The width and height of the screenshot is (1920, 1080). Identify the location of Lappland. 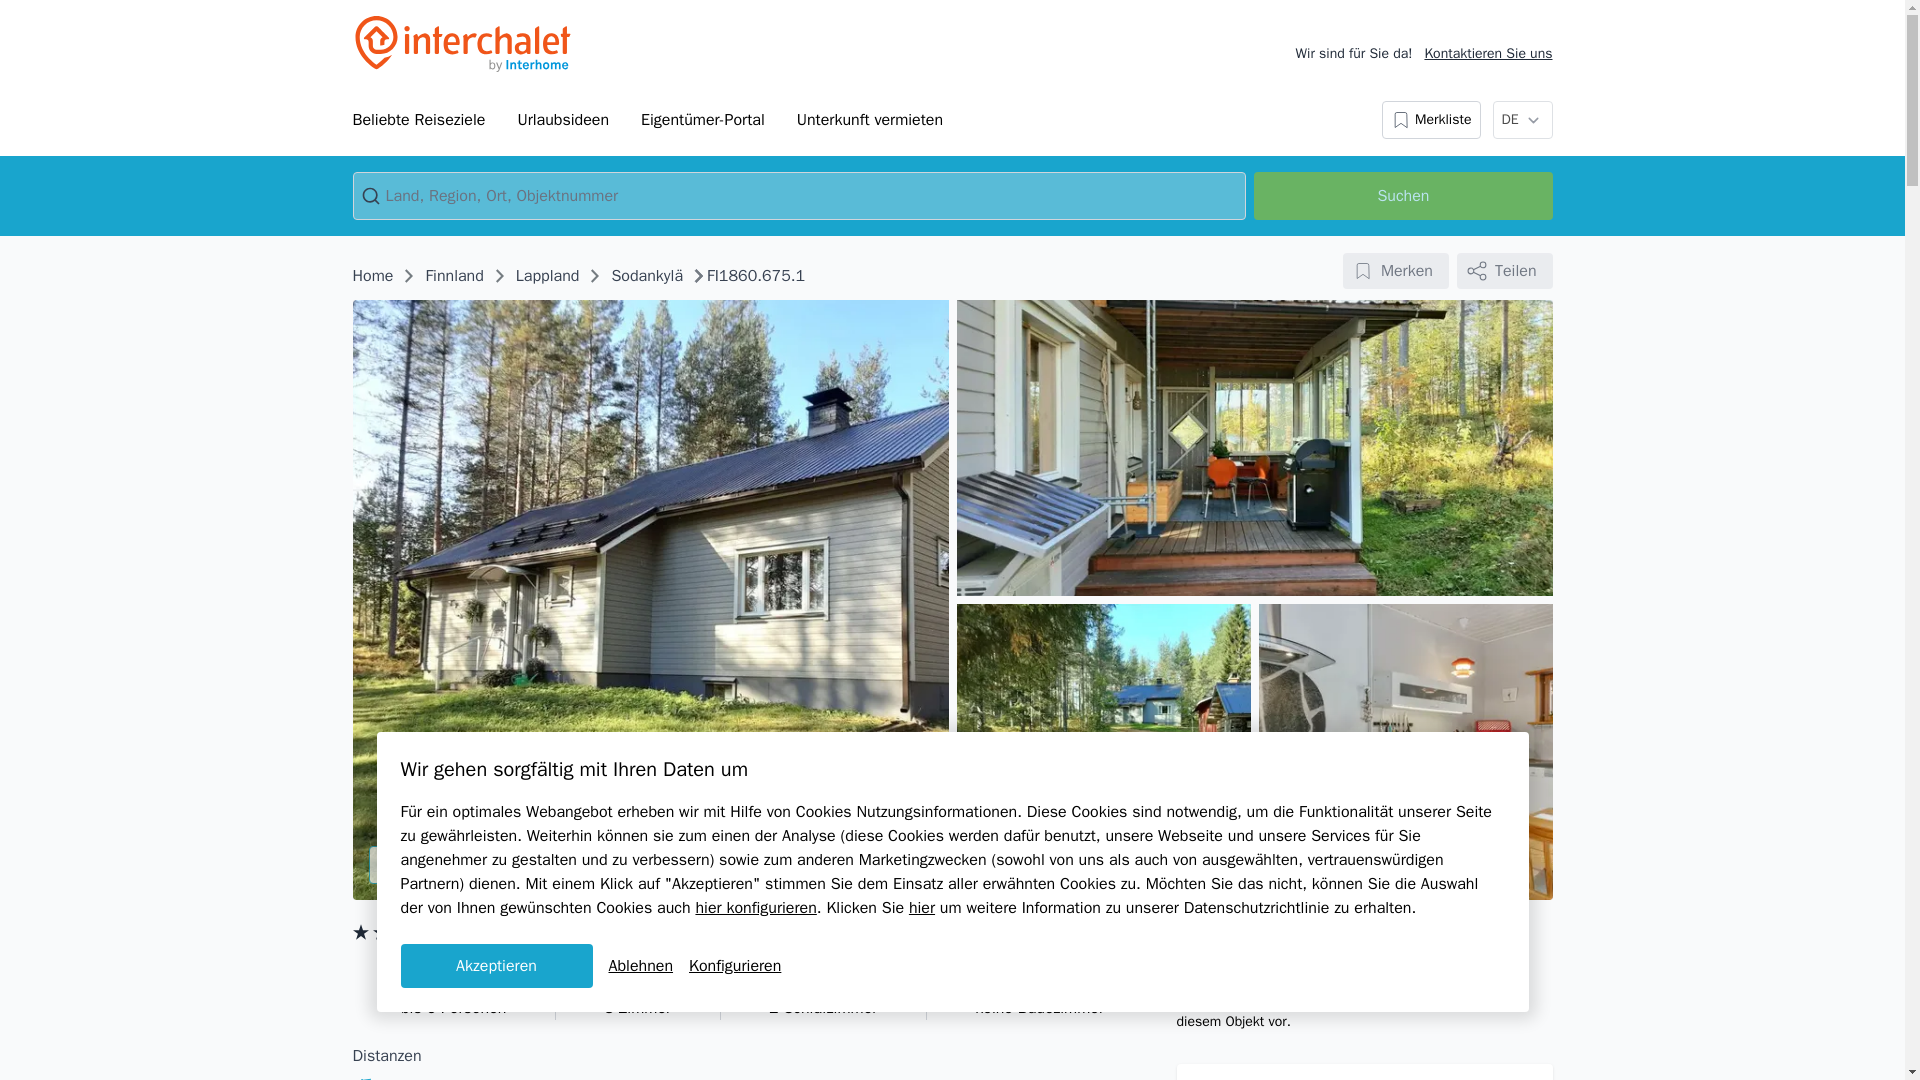
(548, 276).